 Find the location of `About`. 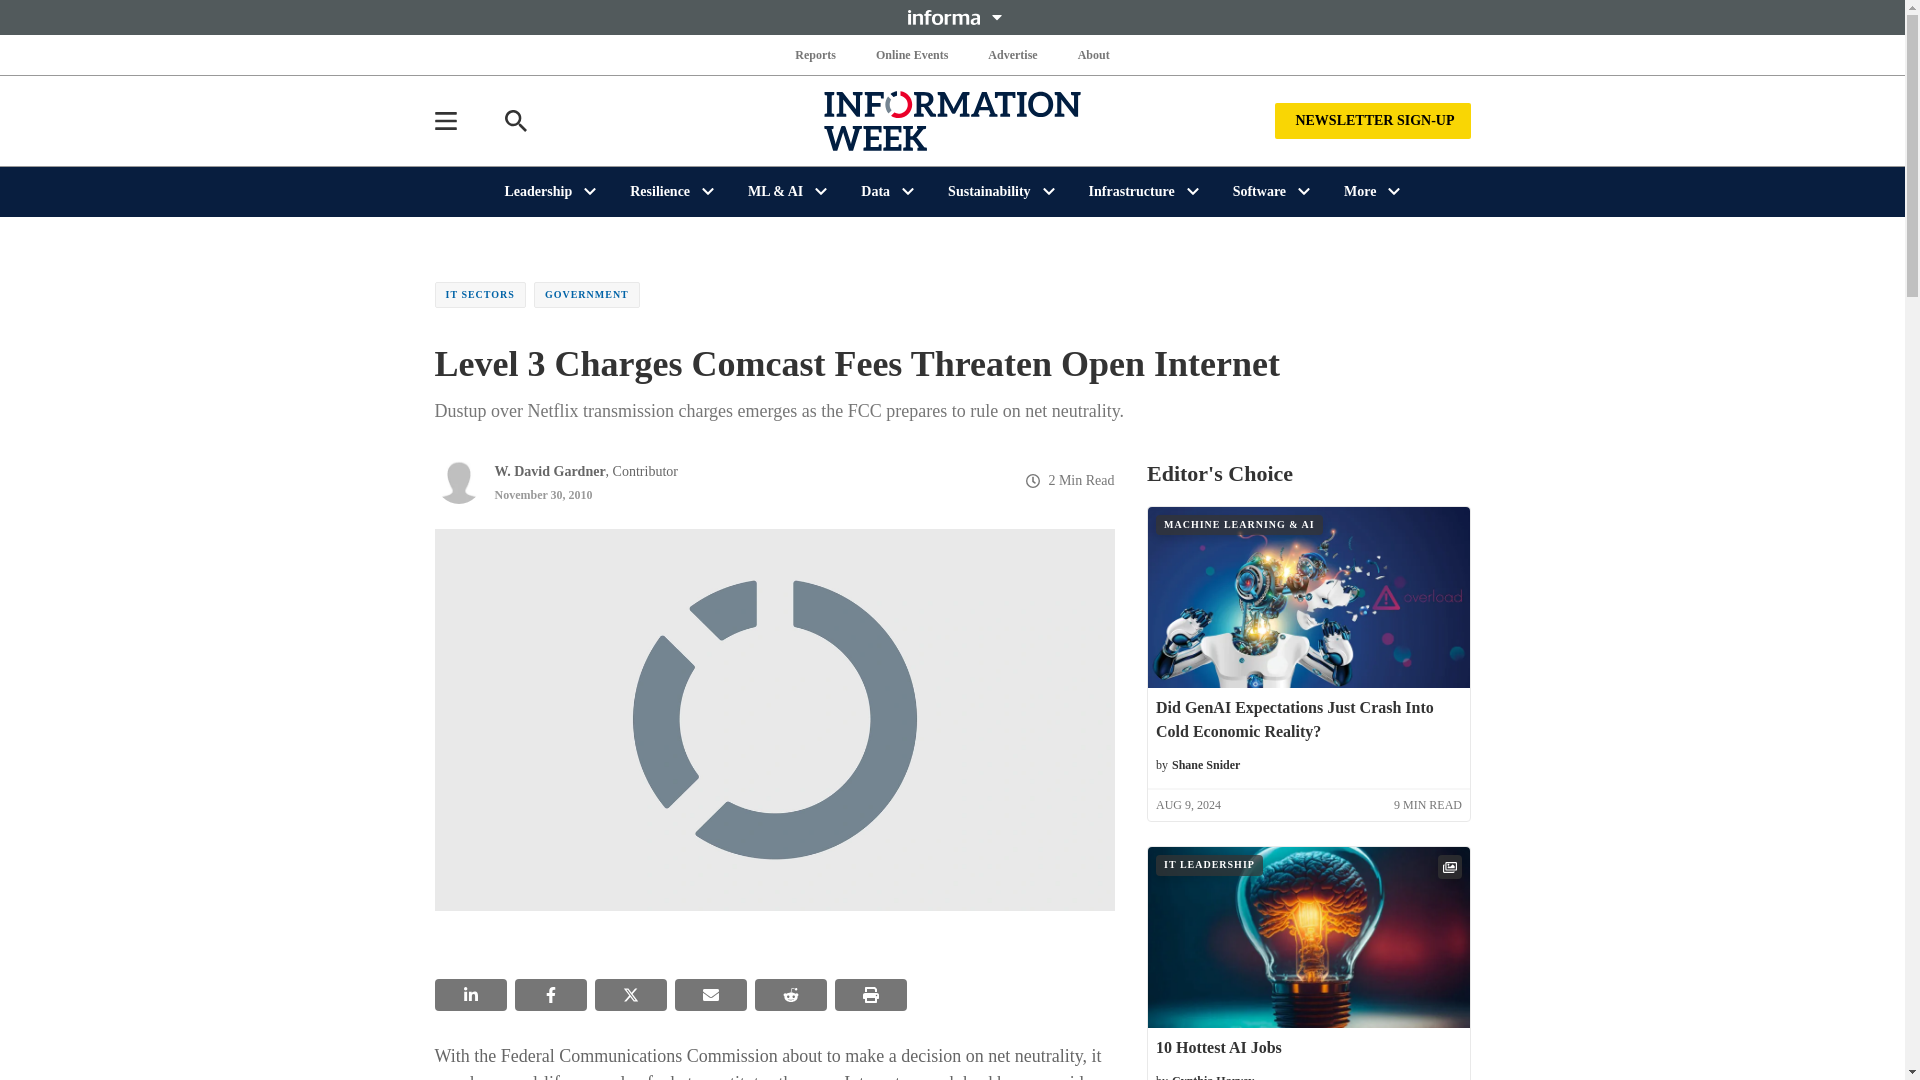

About is located at coordinates (1093, 54).